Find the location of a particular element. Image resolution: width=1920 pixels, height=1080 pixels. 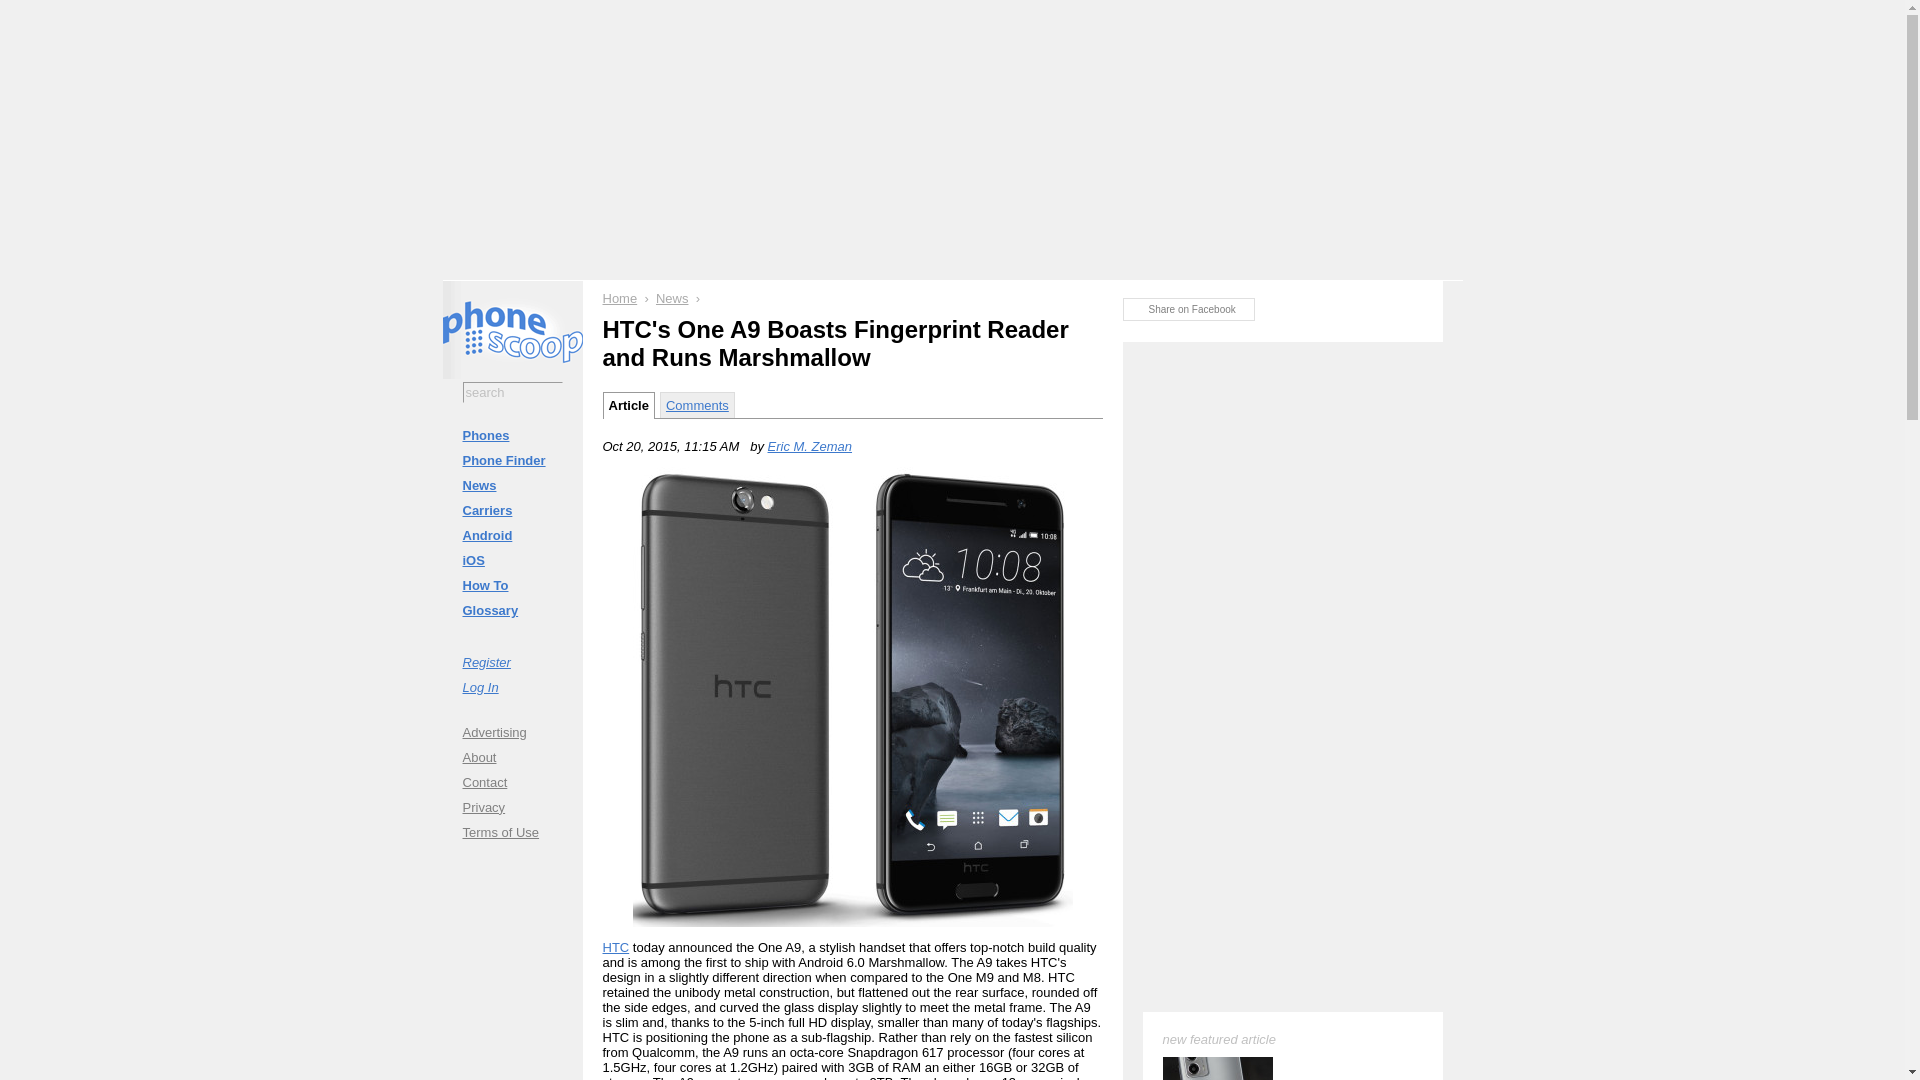

Comments is located at coordinates (698, 404).